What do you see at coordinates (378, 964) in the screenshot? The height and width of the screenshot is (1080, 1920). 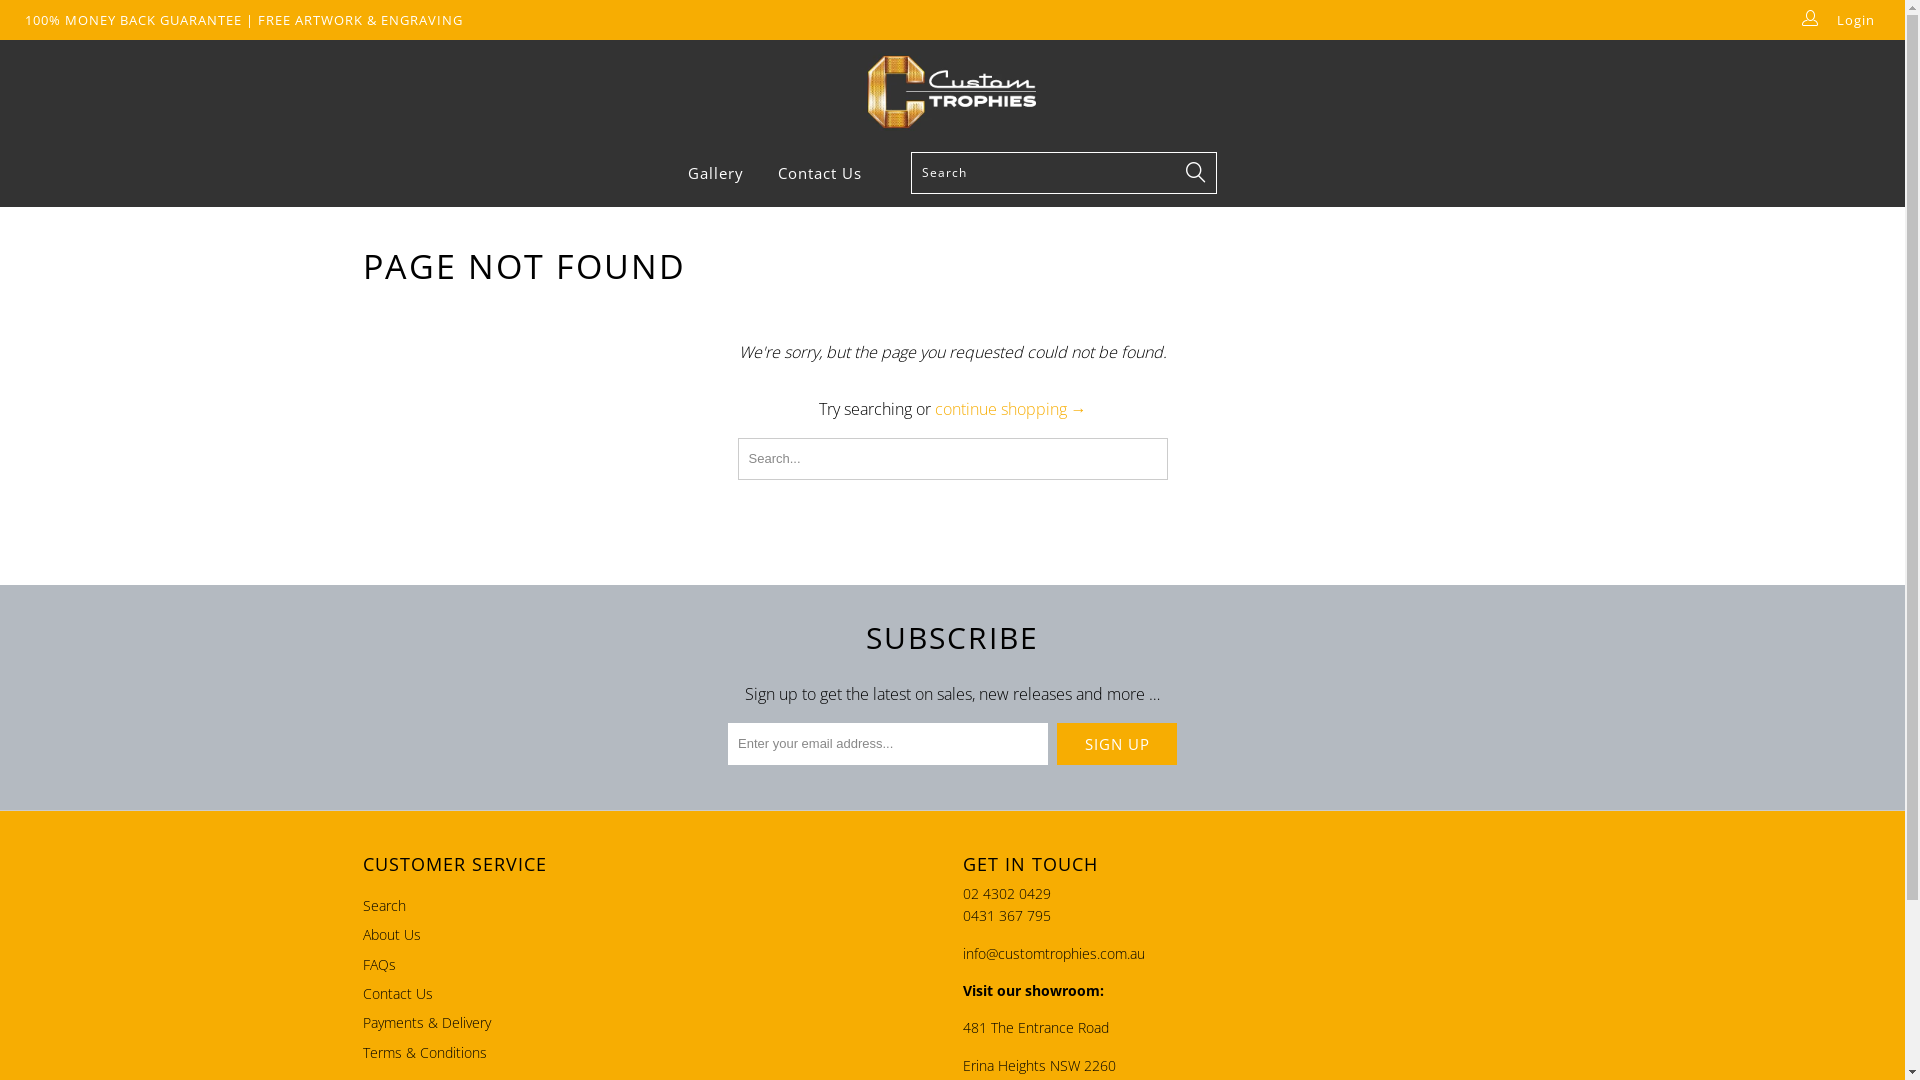 I see `FAQs` at bounding box center [378, 964].